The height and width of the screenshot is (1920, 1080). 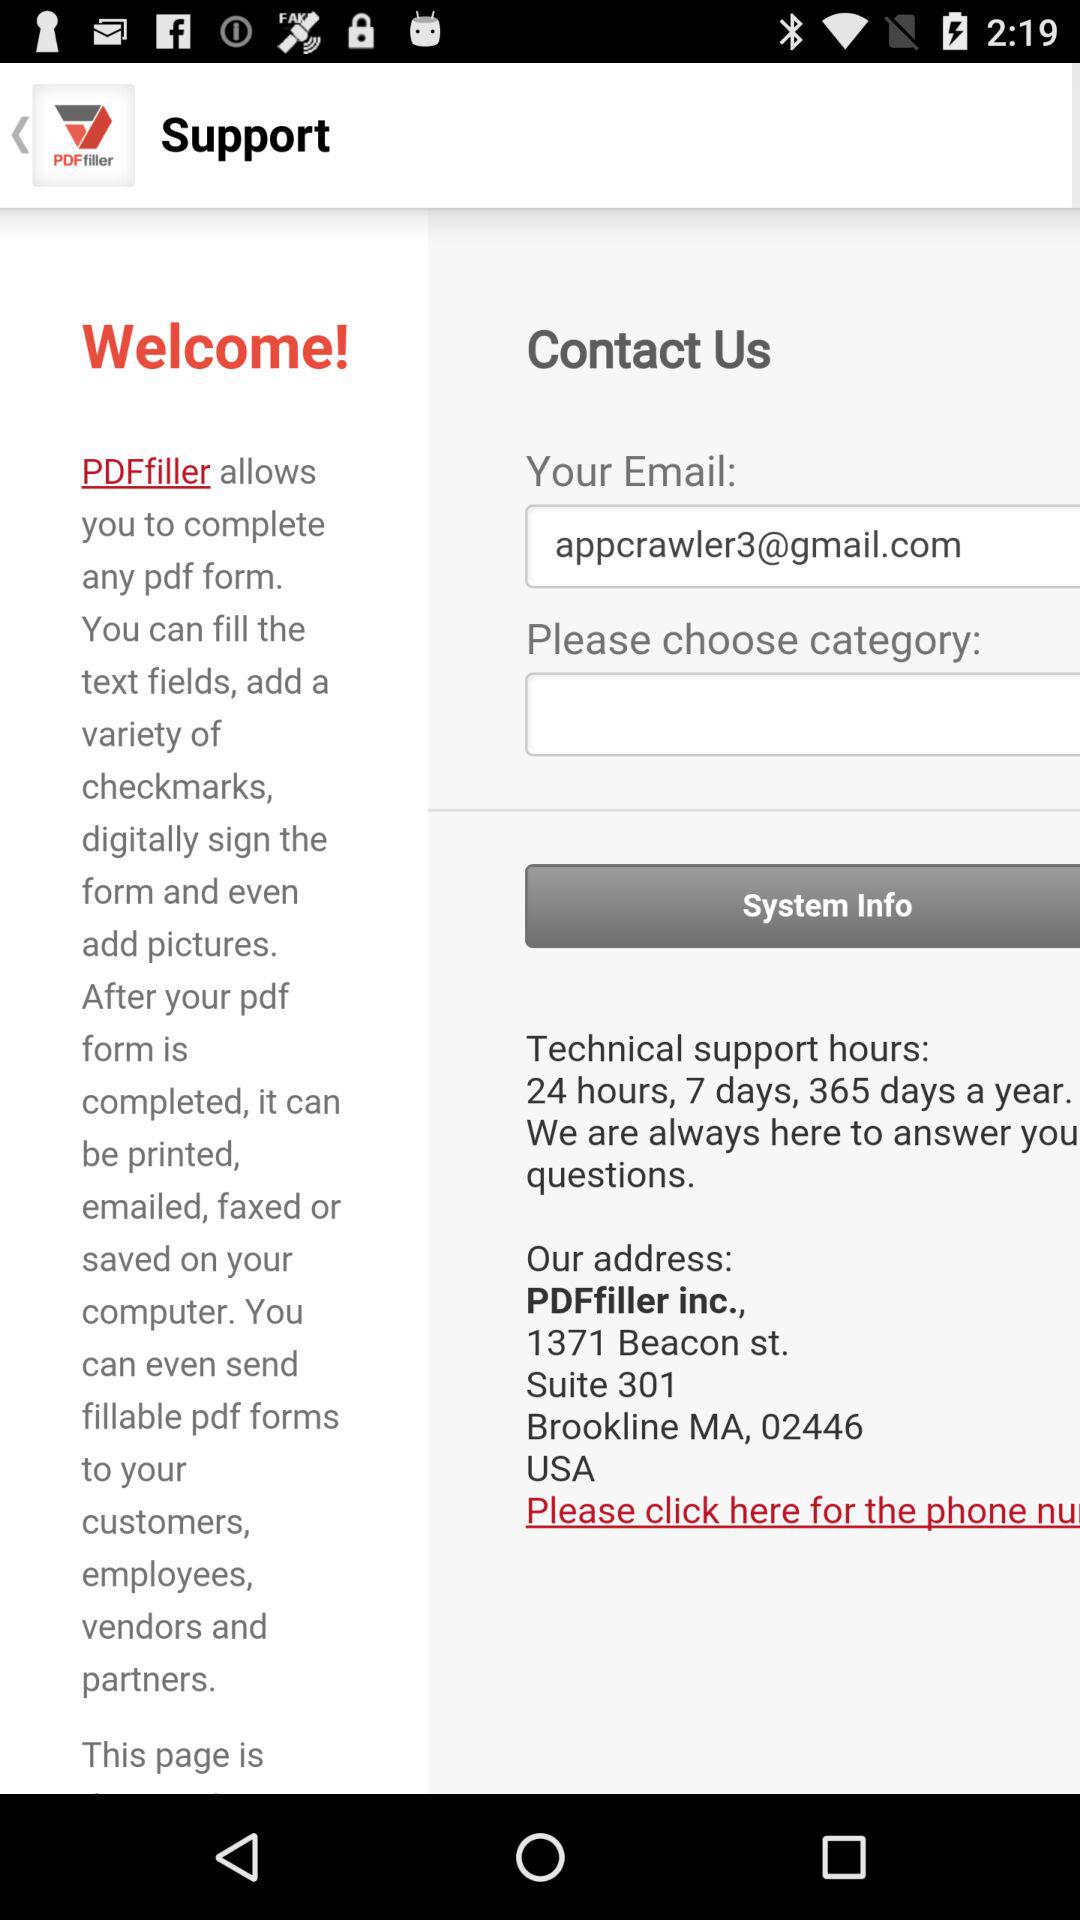 I want to click on main page, so click(x=540, y=1000).